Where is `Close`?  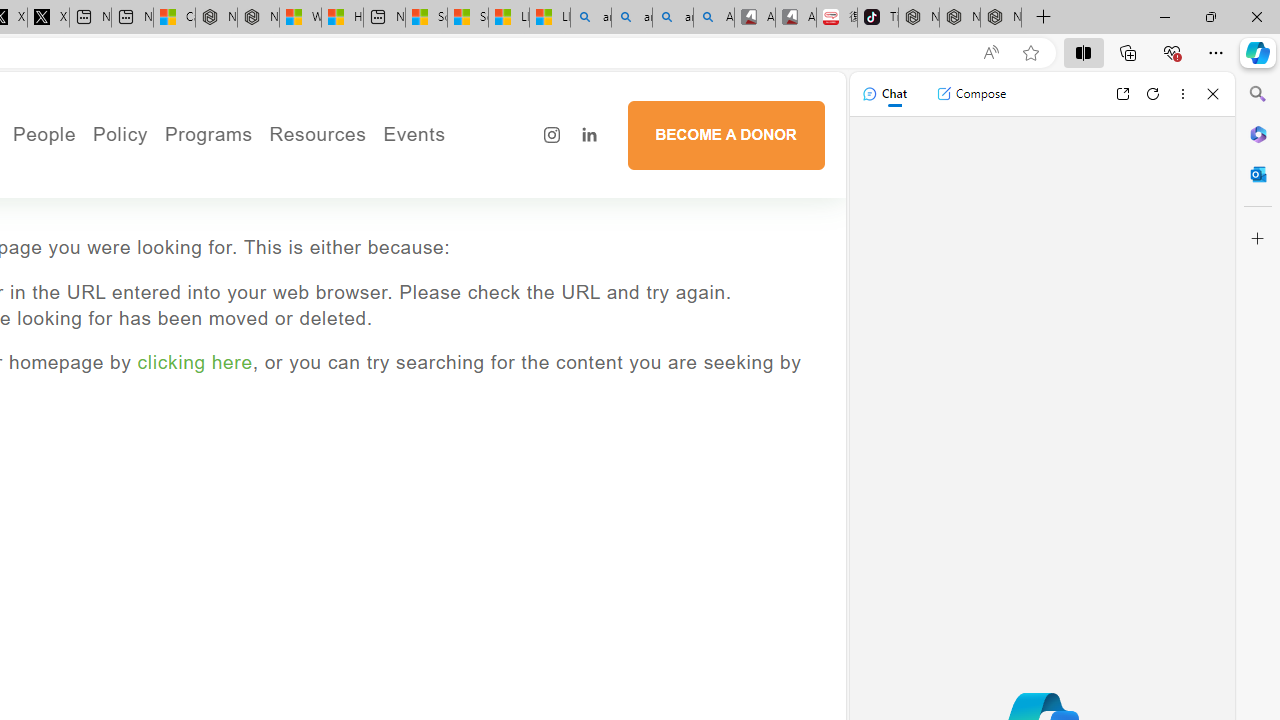 Close is located at coordinates (1213, 94).